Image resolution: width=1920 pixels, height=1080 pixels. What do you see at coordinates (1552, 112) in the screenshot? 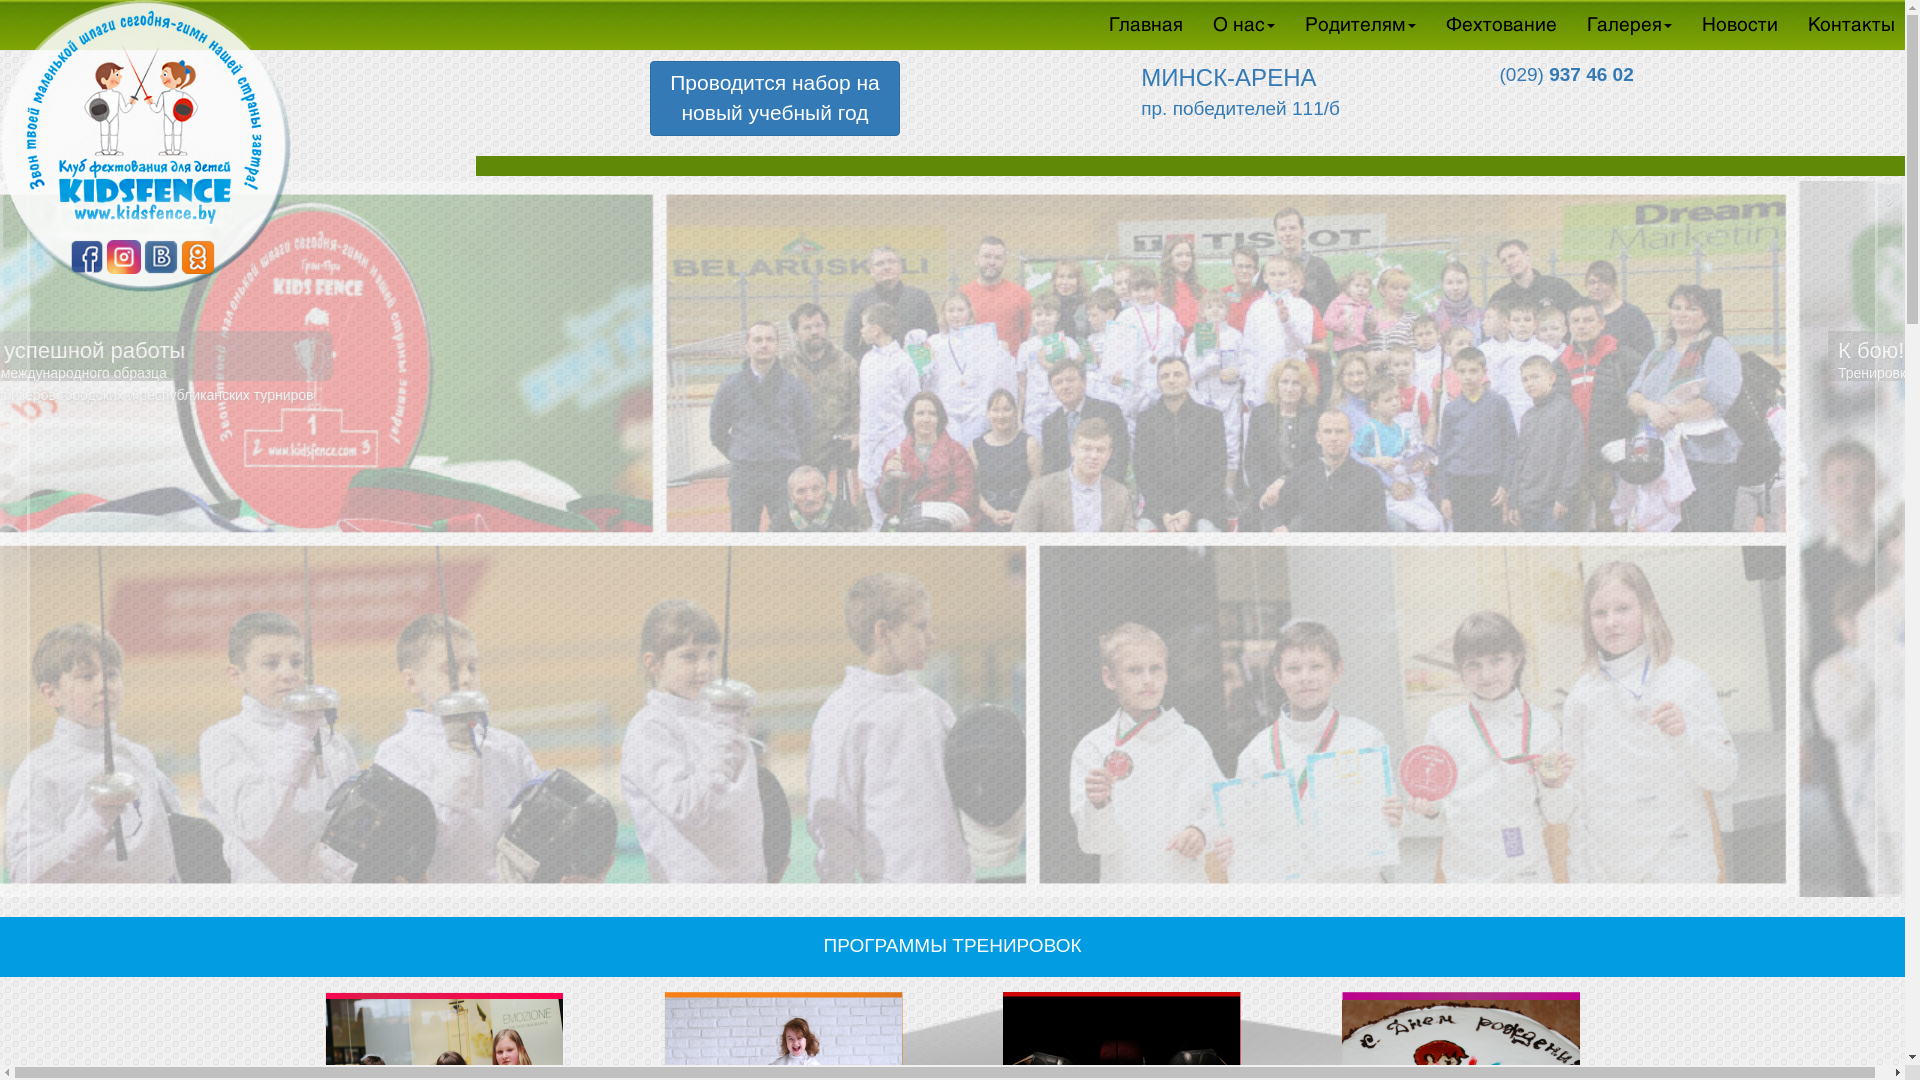
I see ` ` at bounding box center [1552, 112].